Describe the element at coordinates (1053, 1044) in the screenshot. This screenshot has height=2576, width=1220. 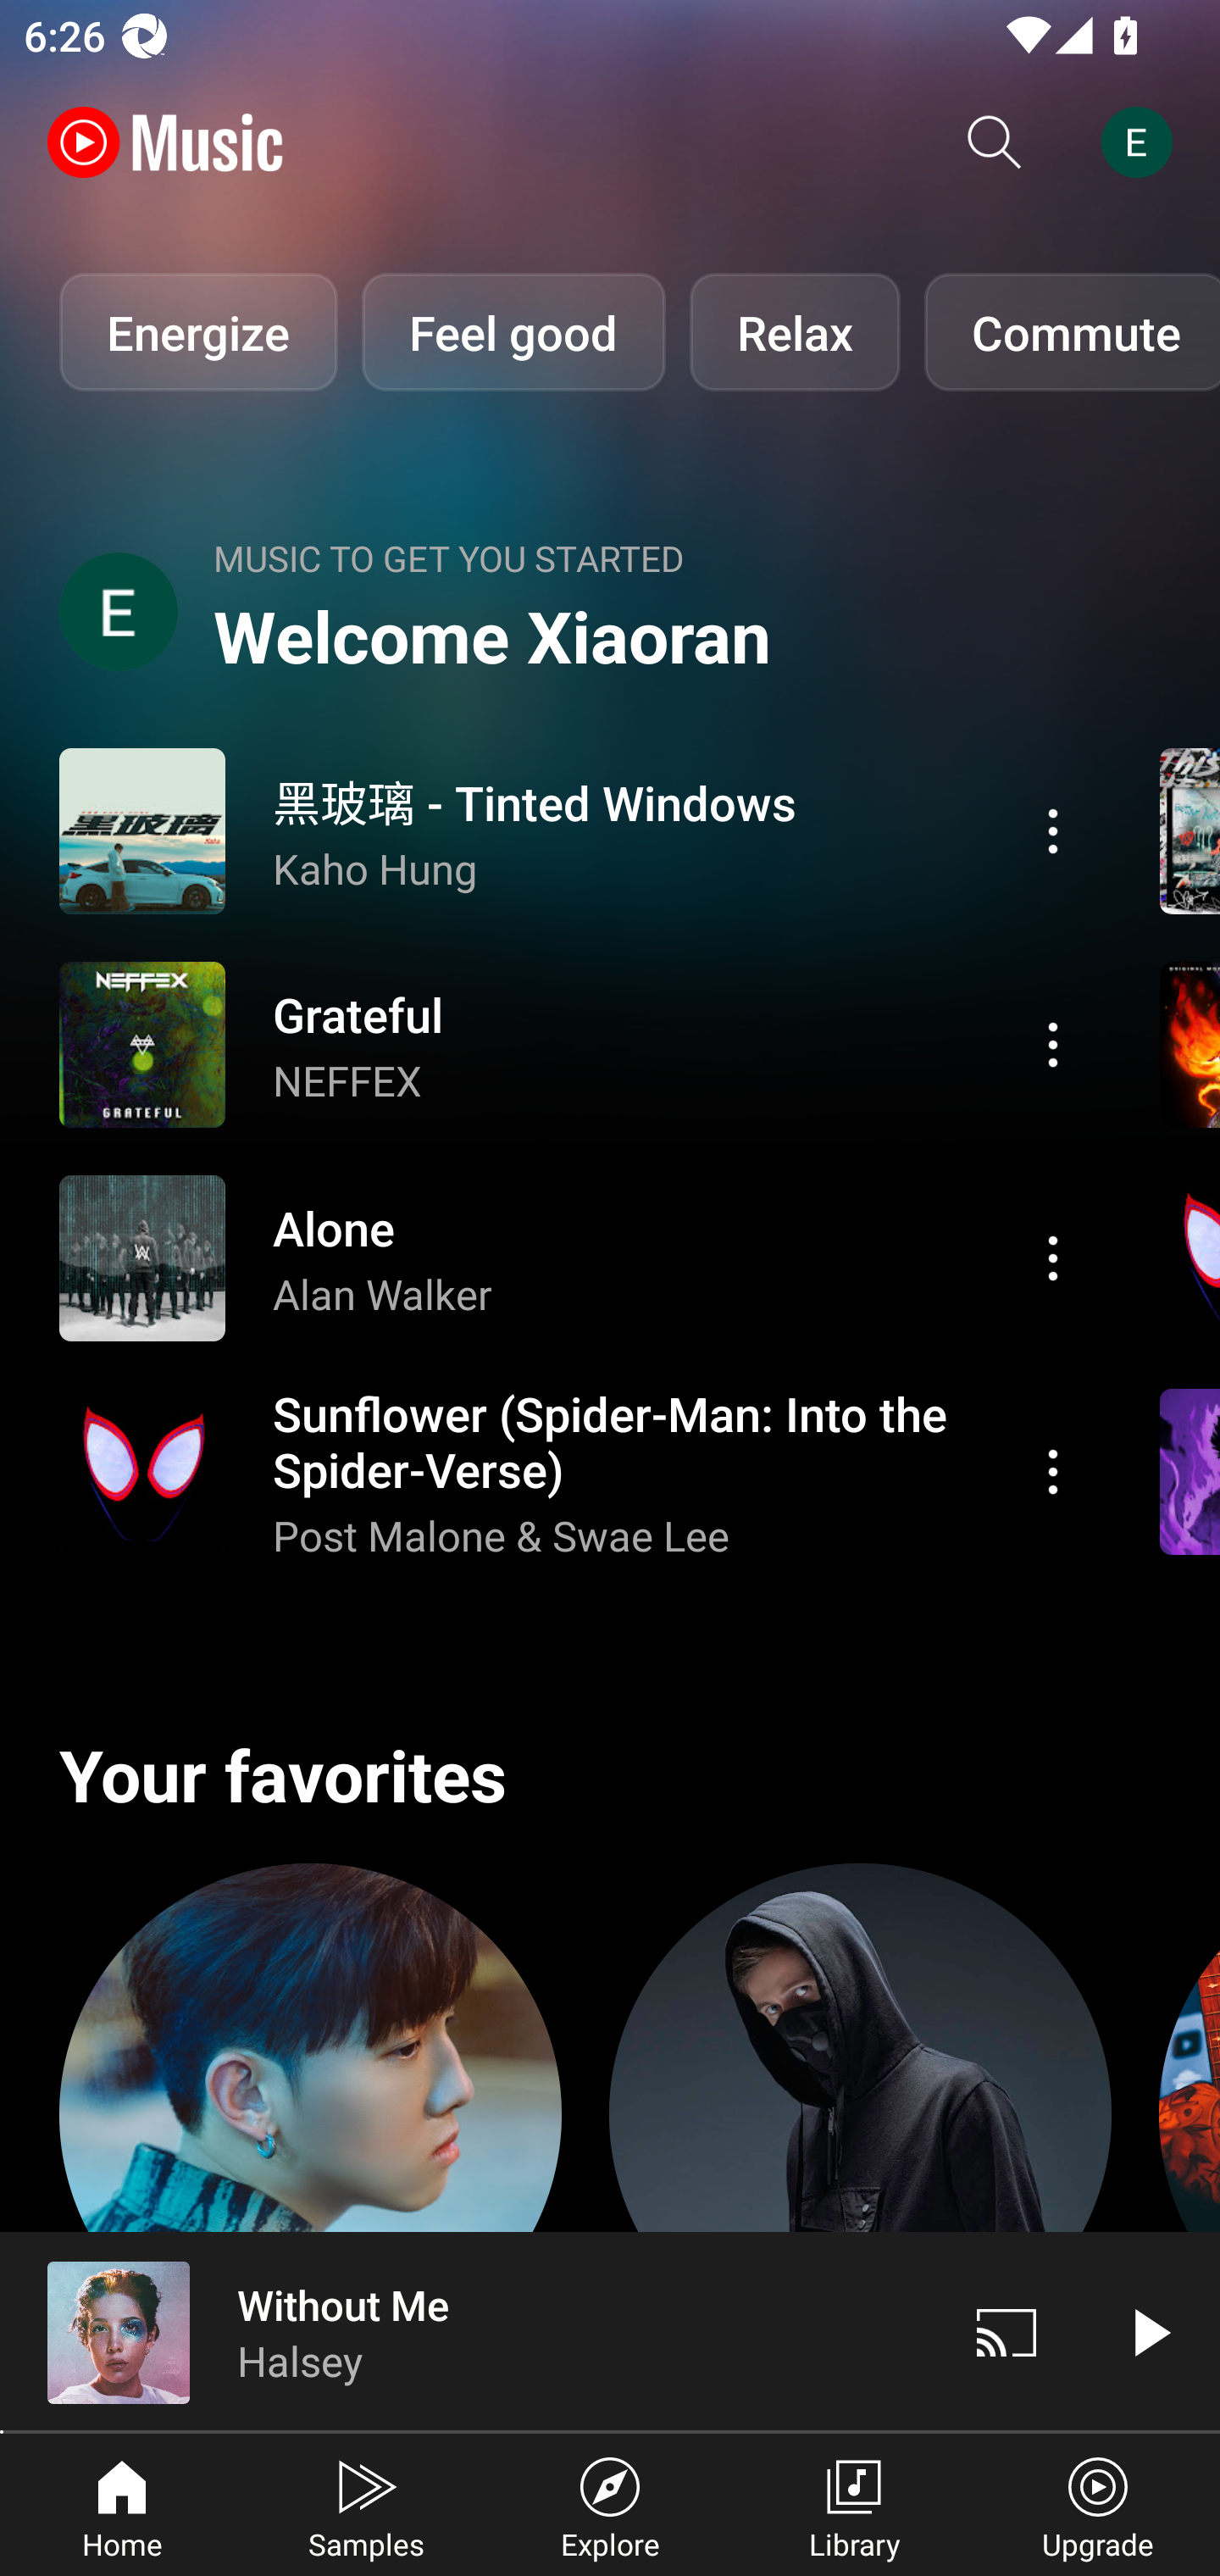
I see `Action menu` at that location.